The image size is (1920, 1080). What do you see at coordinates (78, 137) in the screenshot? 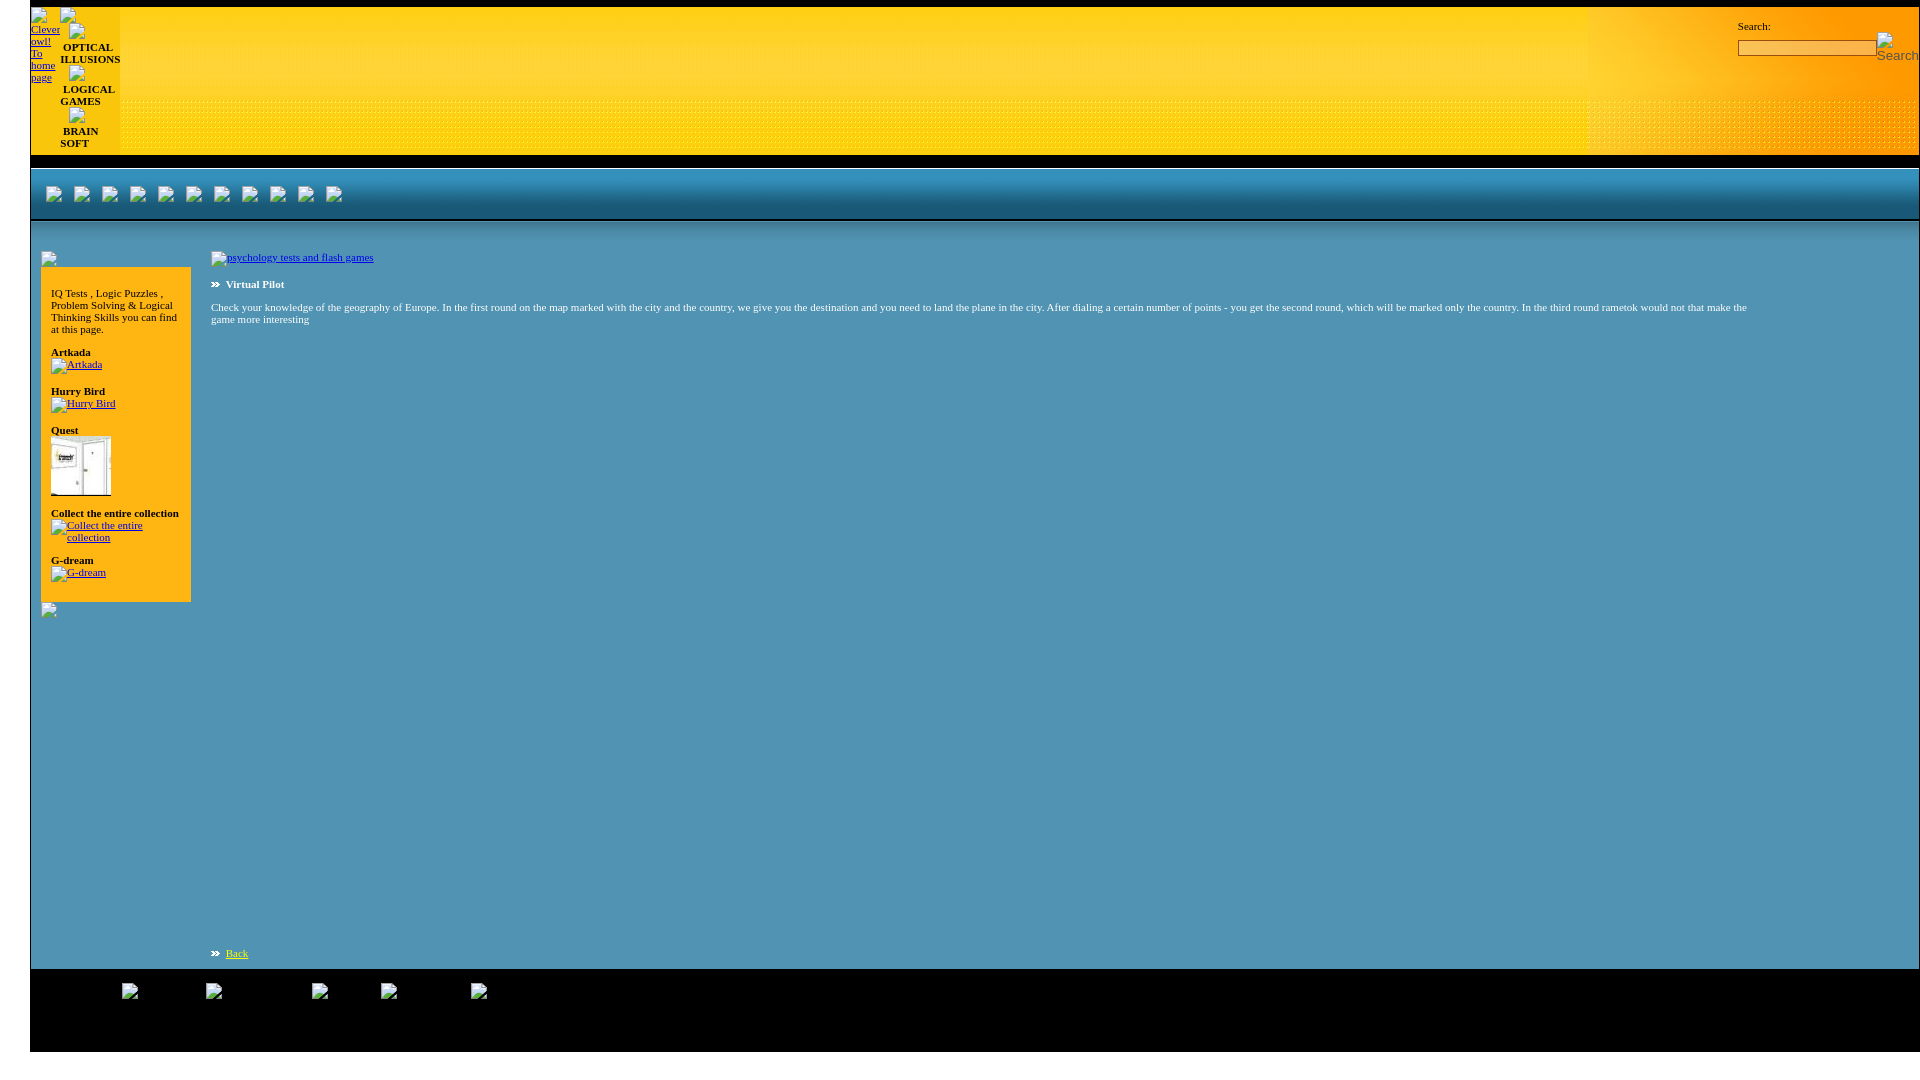
I see `BRAIN SOFT` at bounding box center [78, 137].